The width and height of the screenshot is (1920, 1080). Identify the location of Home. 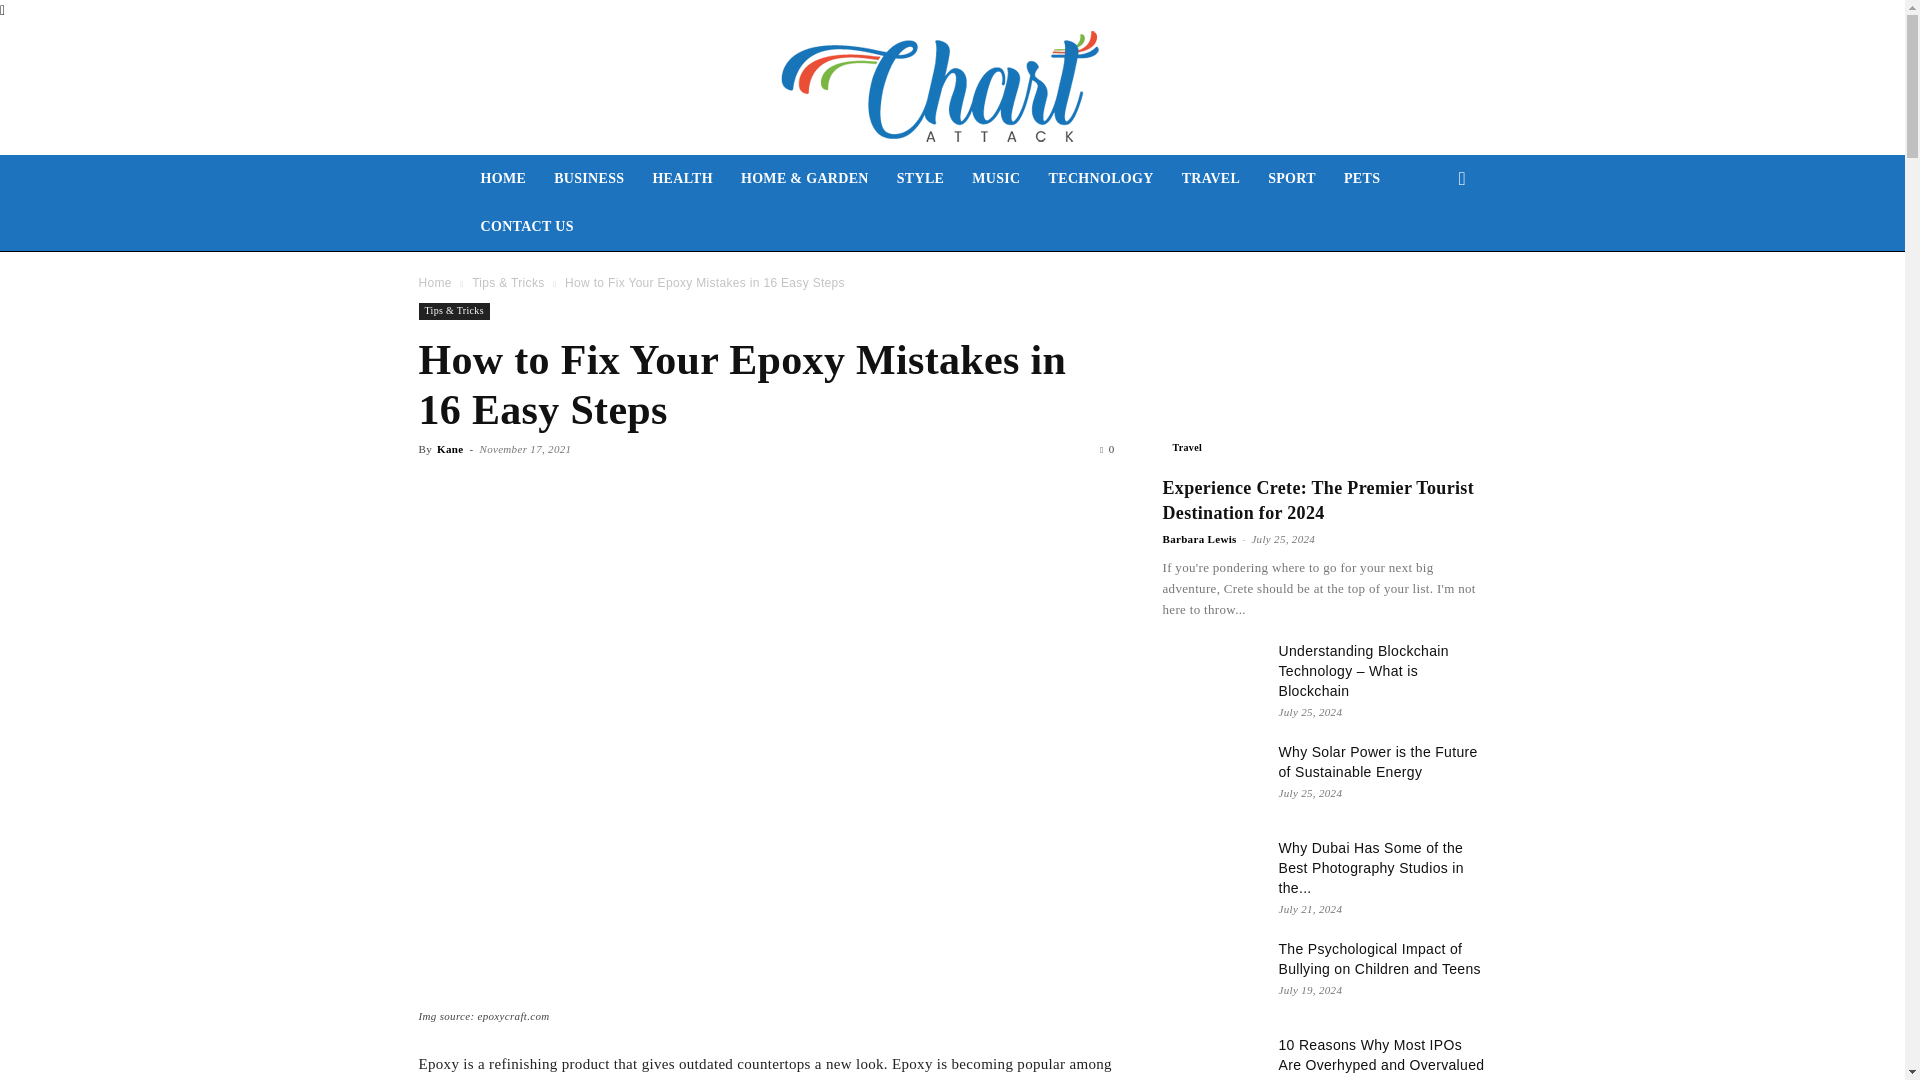
(434, 283).